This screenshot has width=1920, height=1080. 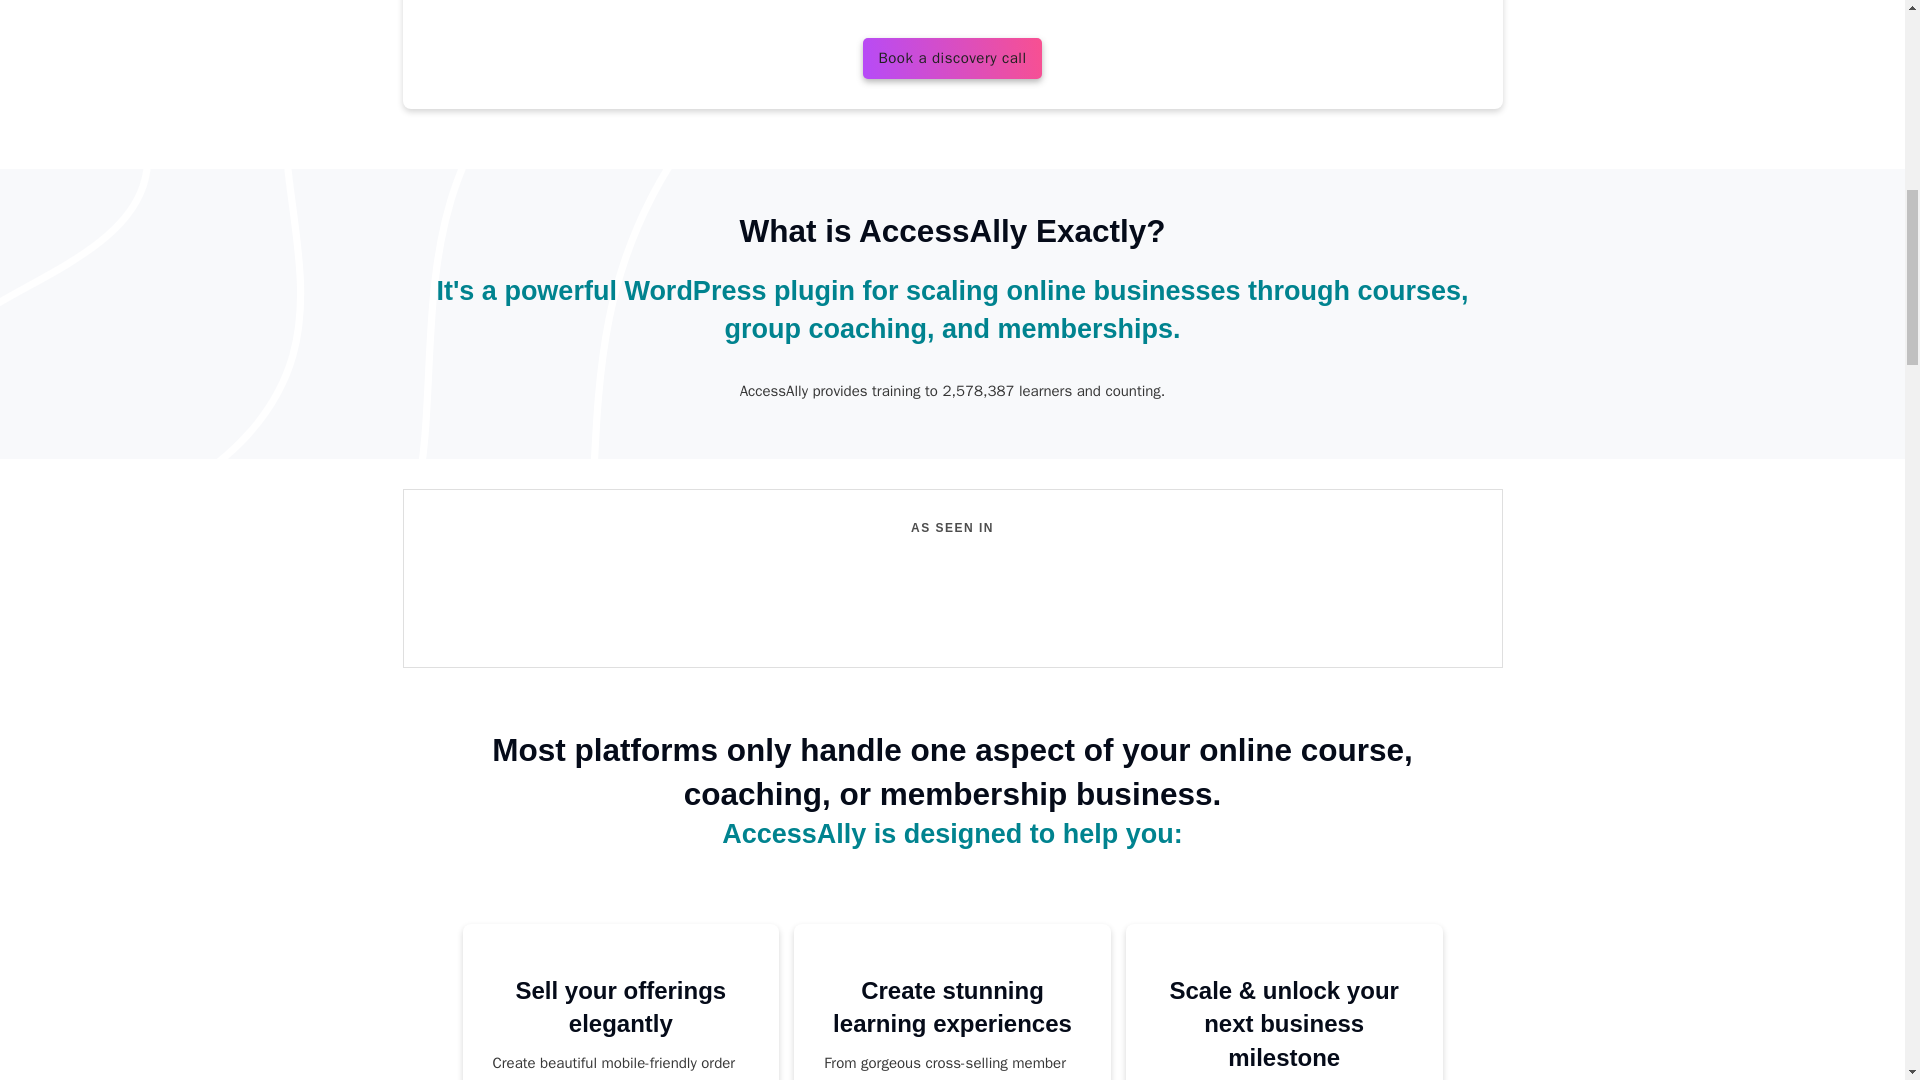 I want to click on Inc. logo - AccessAlly, so click(x=567, y=550).